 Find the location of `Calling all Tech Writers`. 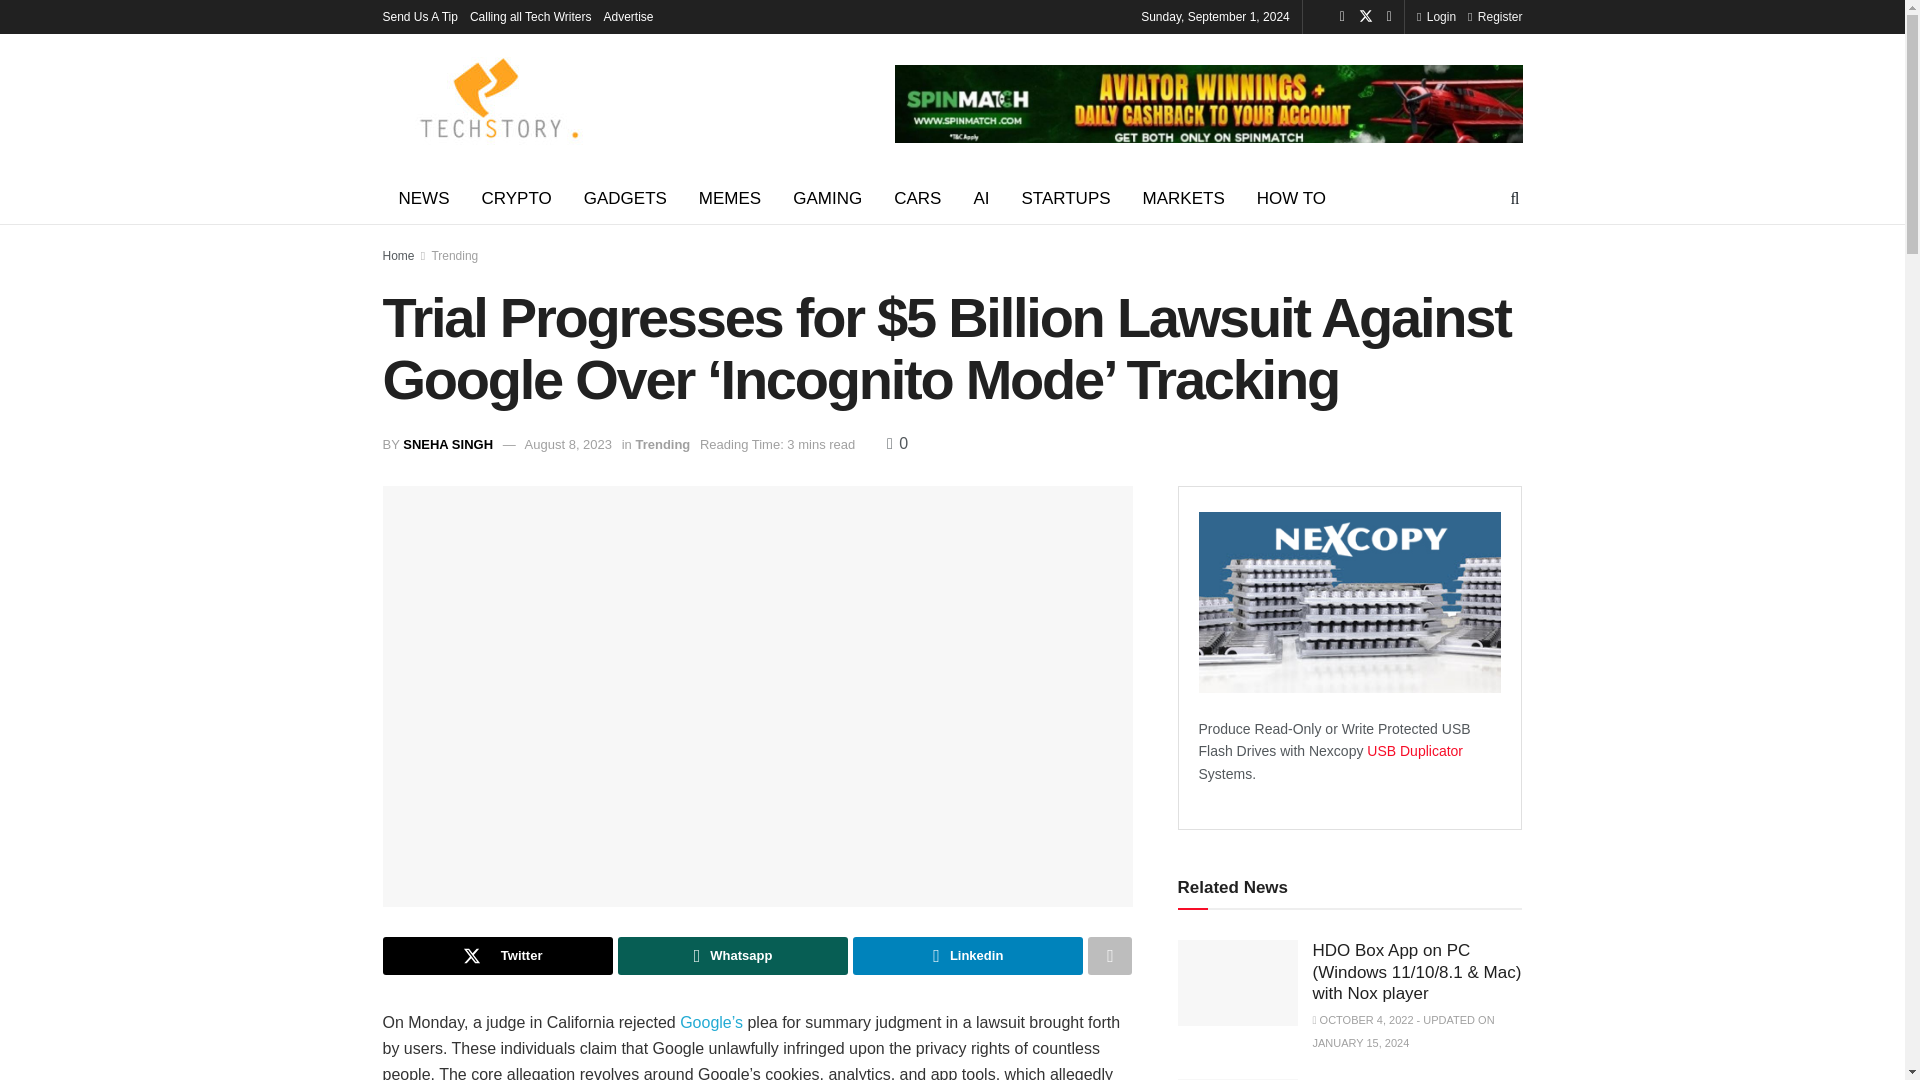

Calling all Tech Writers is located at coordinates (530, 16).